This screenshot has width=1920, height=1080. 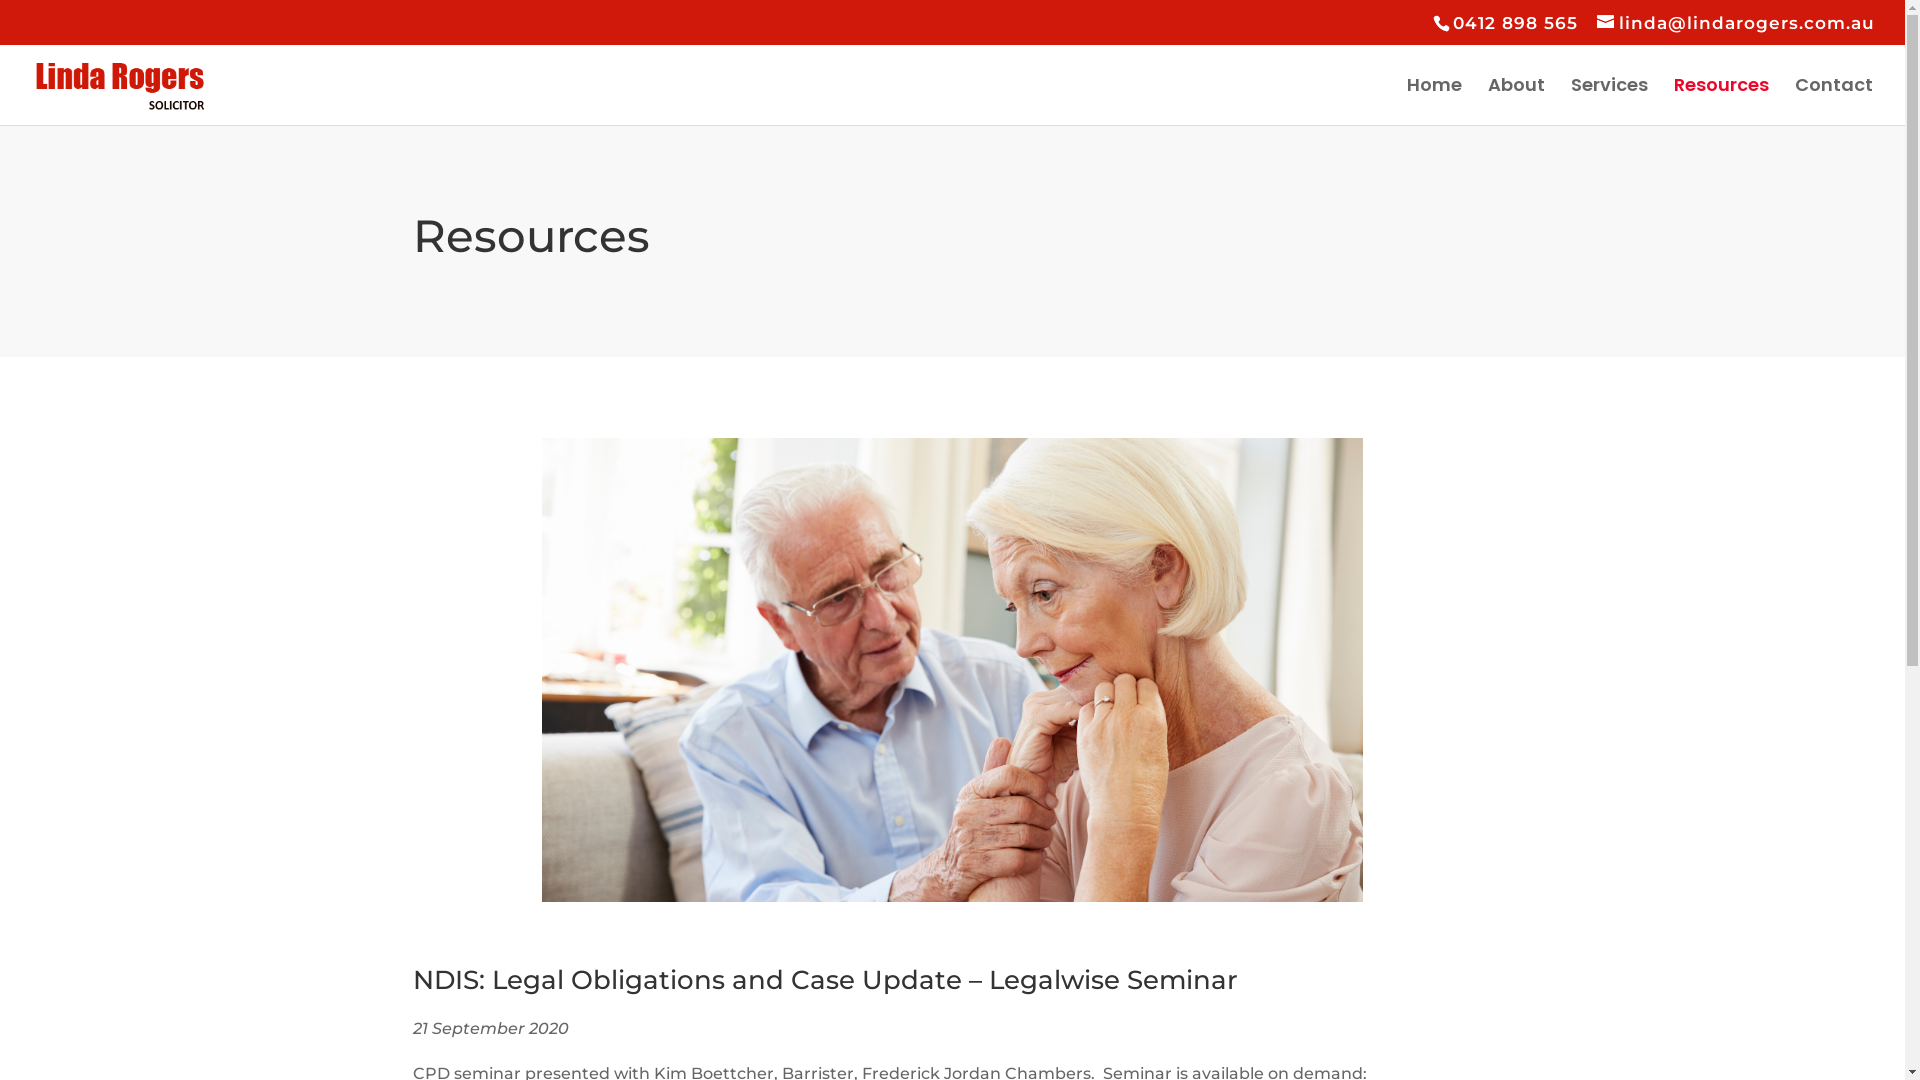 I want to click on linda@lindarogers.com.au, so click(x=1736, y=23).